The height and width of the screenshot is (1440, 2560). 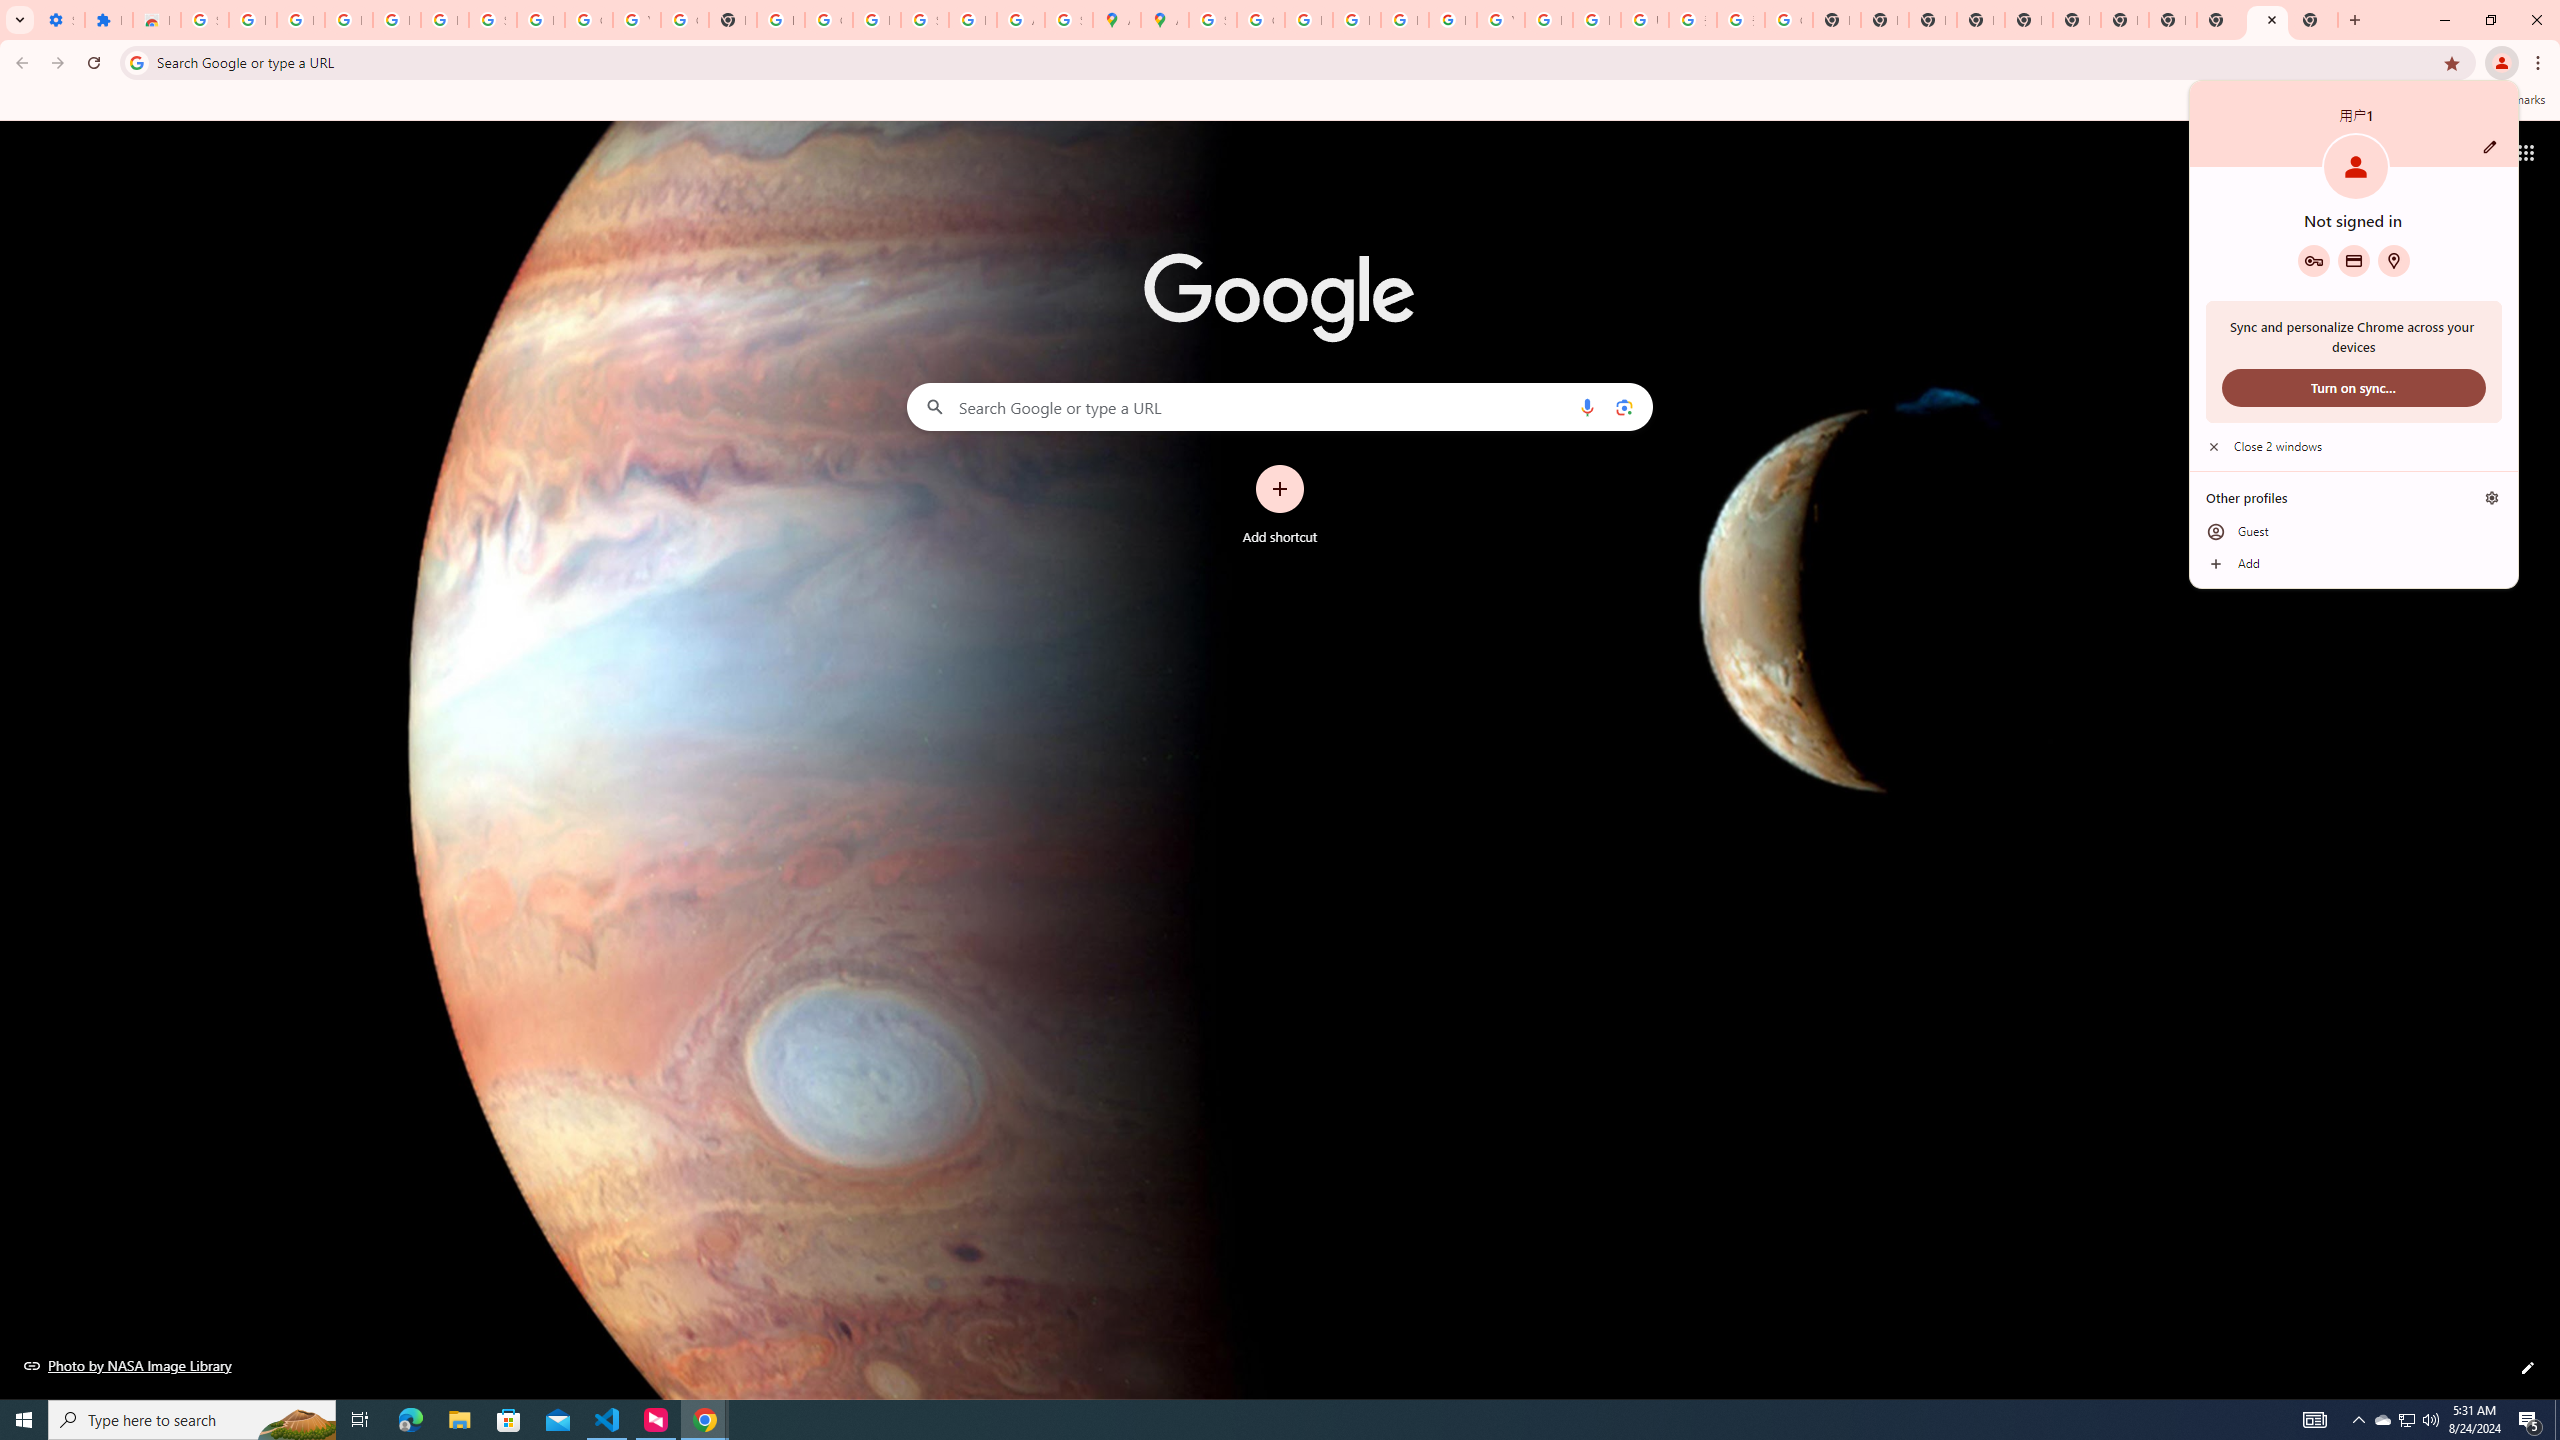 What do you see at coordinates (1548, 20) in the screenshot?
I see `Browse Chrome as a guest - Computer - Google Chrome Help` at bounding box center [1548, 20].